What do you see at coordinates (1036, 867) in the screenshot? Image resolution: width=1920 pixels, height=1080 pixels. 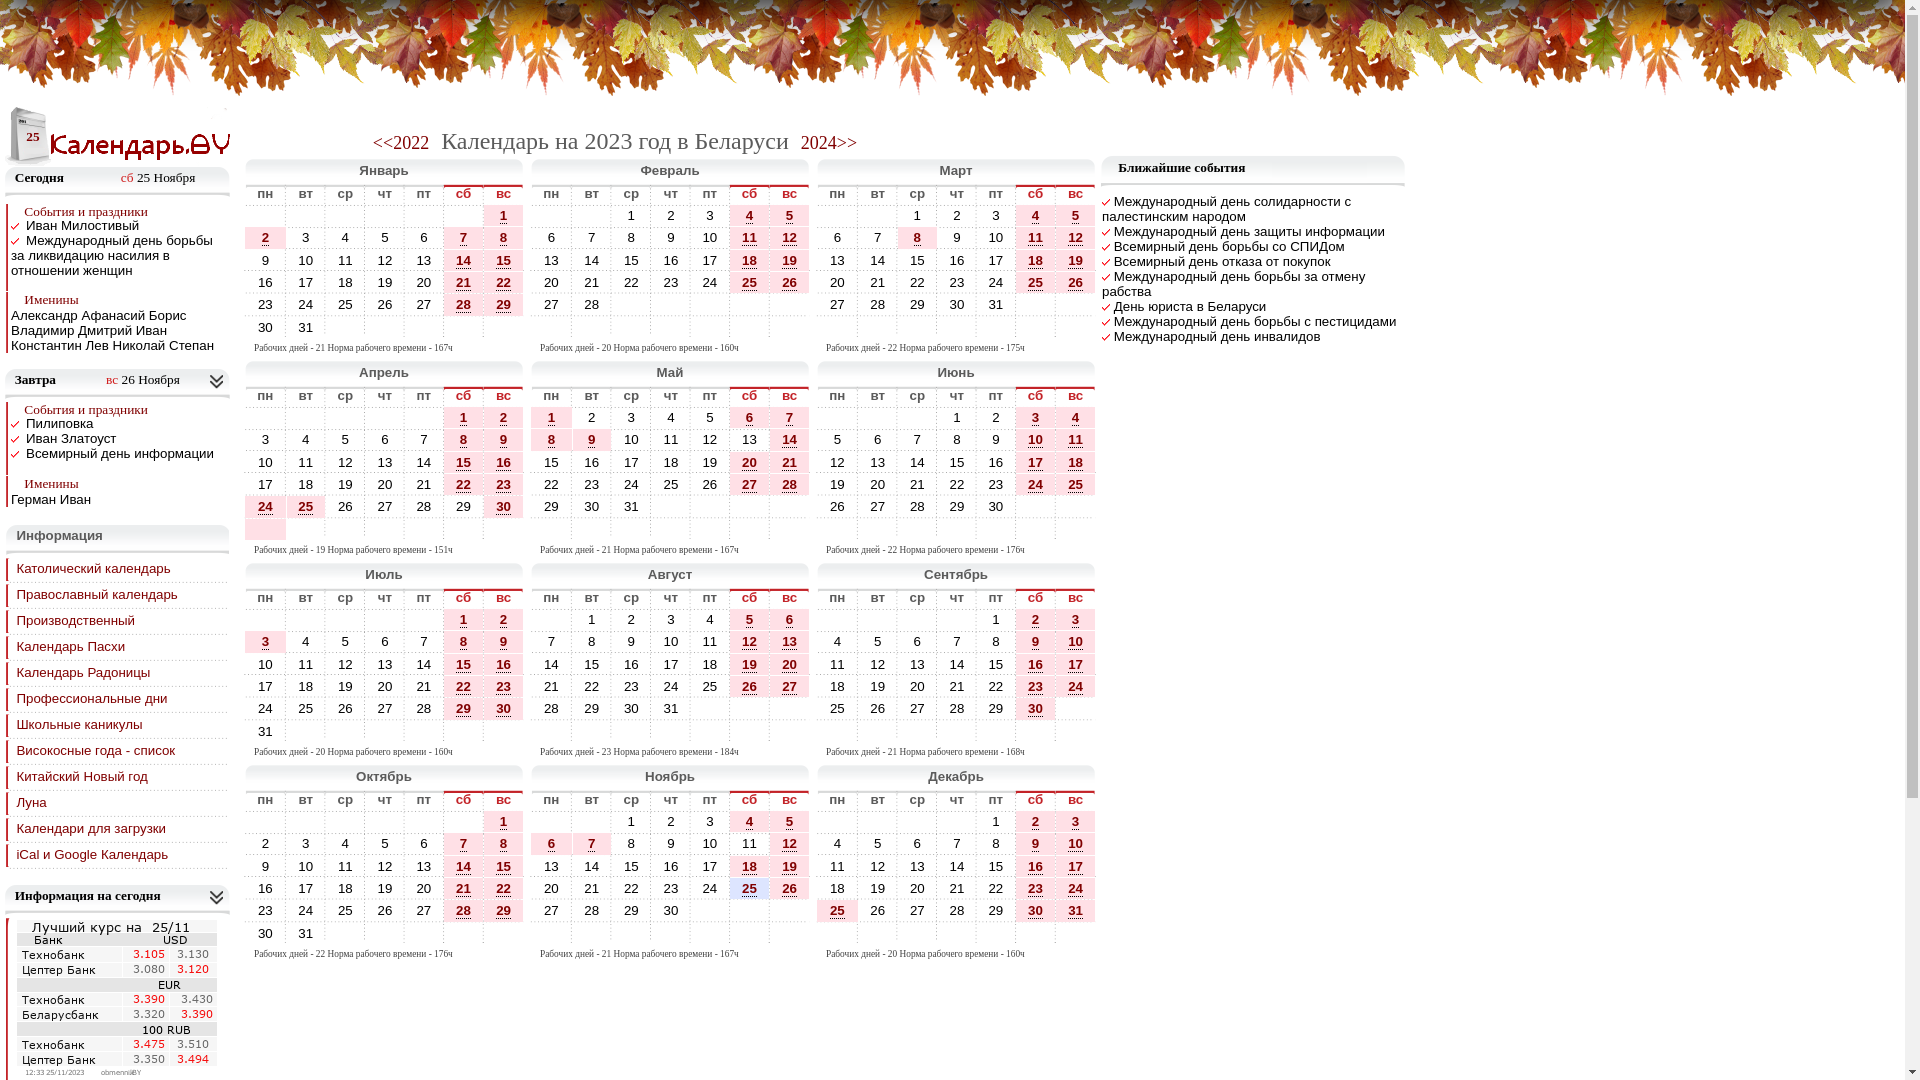 I see `16` at bounding box center [1036, 867].